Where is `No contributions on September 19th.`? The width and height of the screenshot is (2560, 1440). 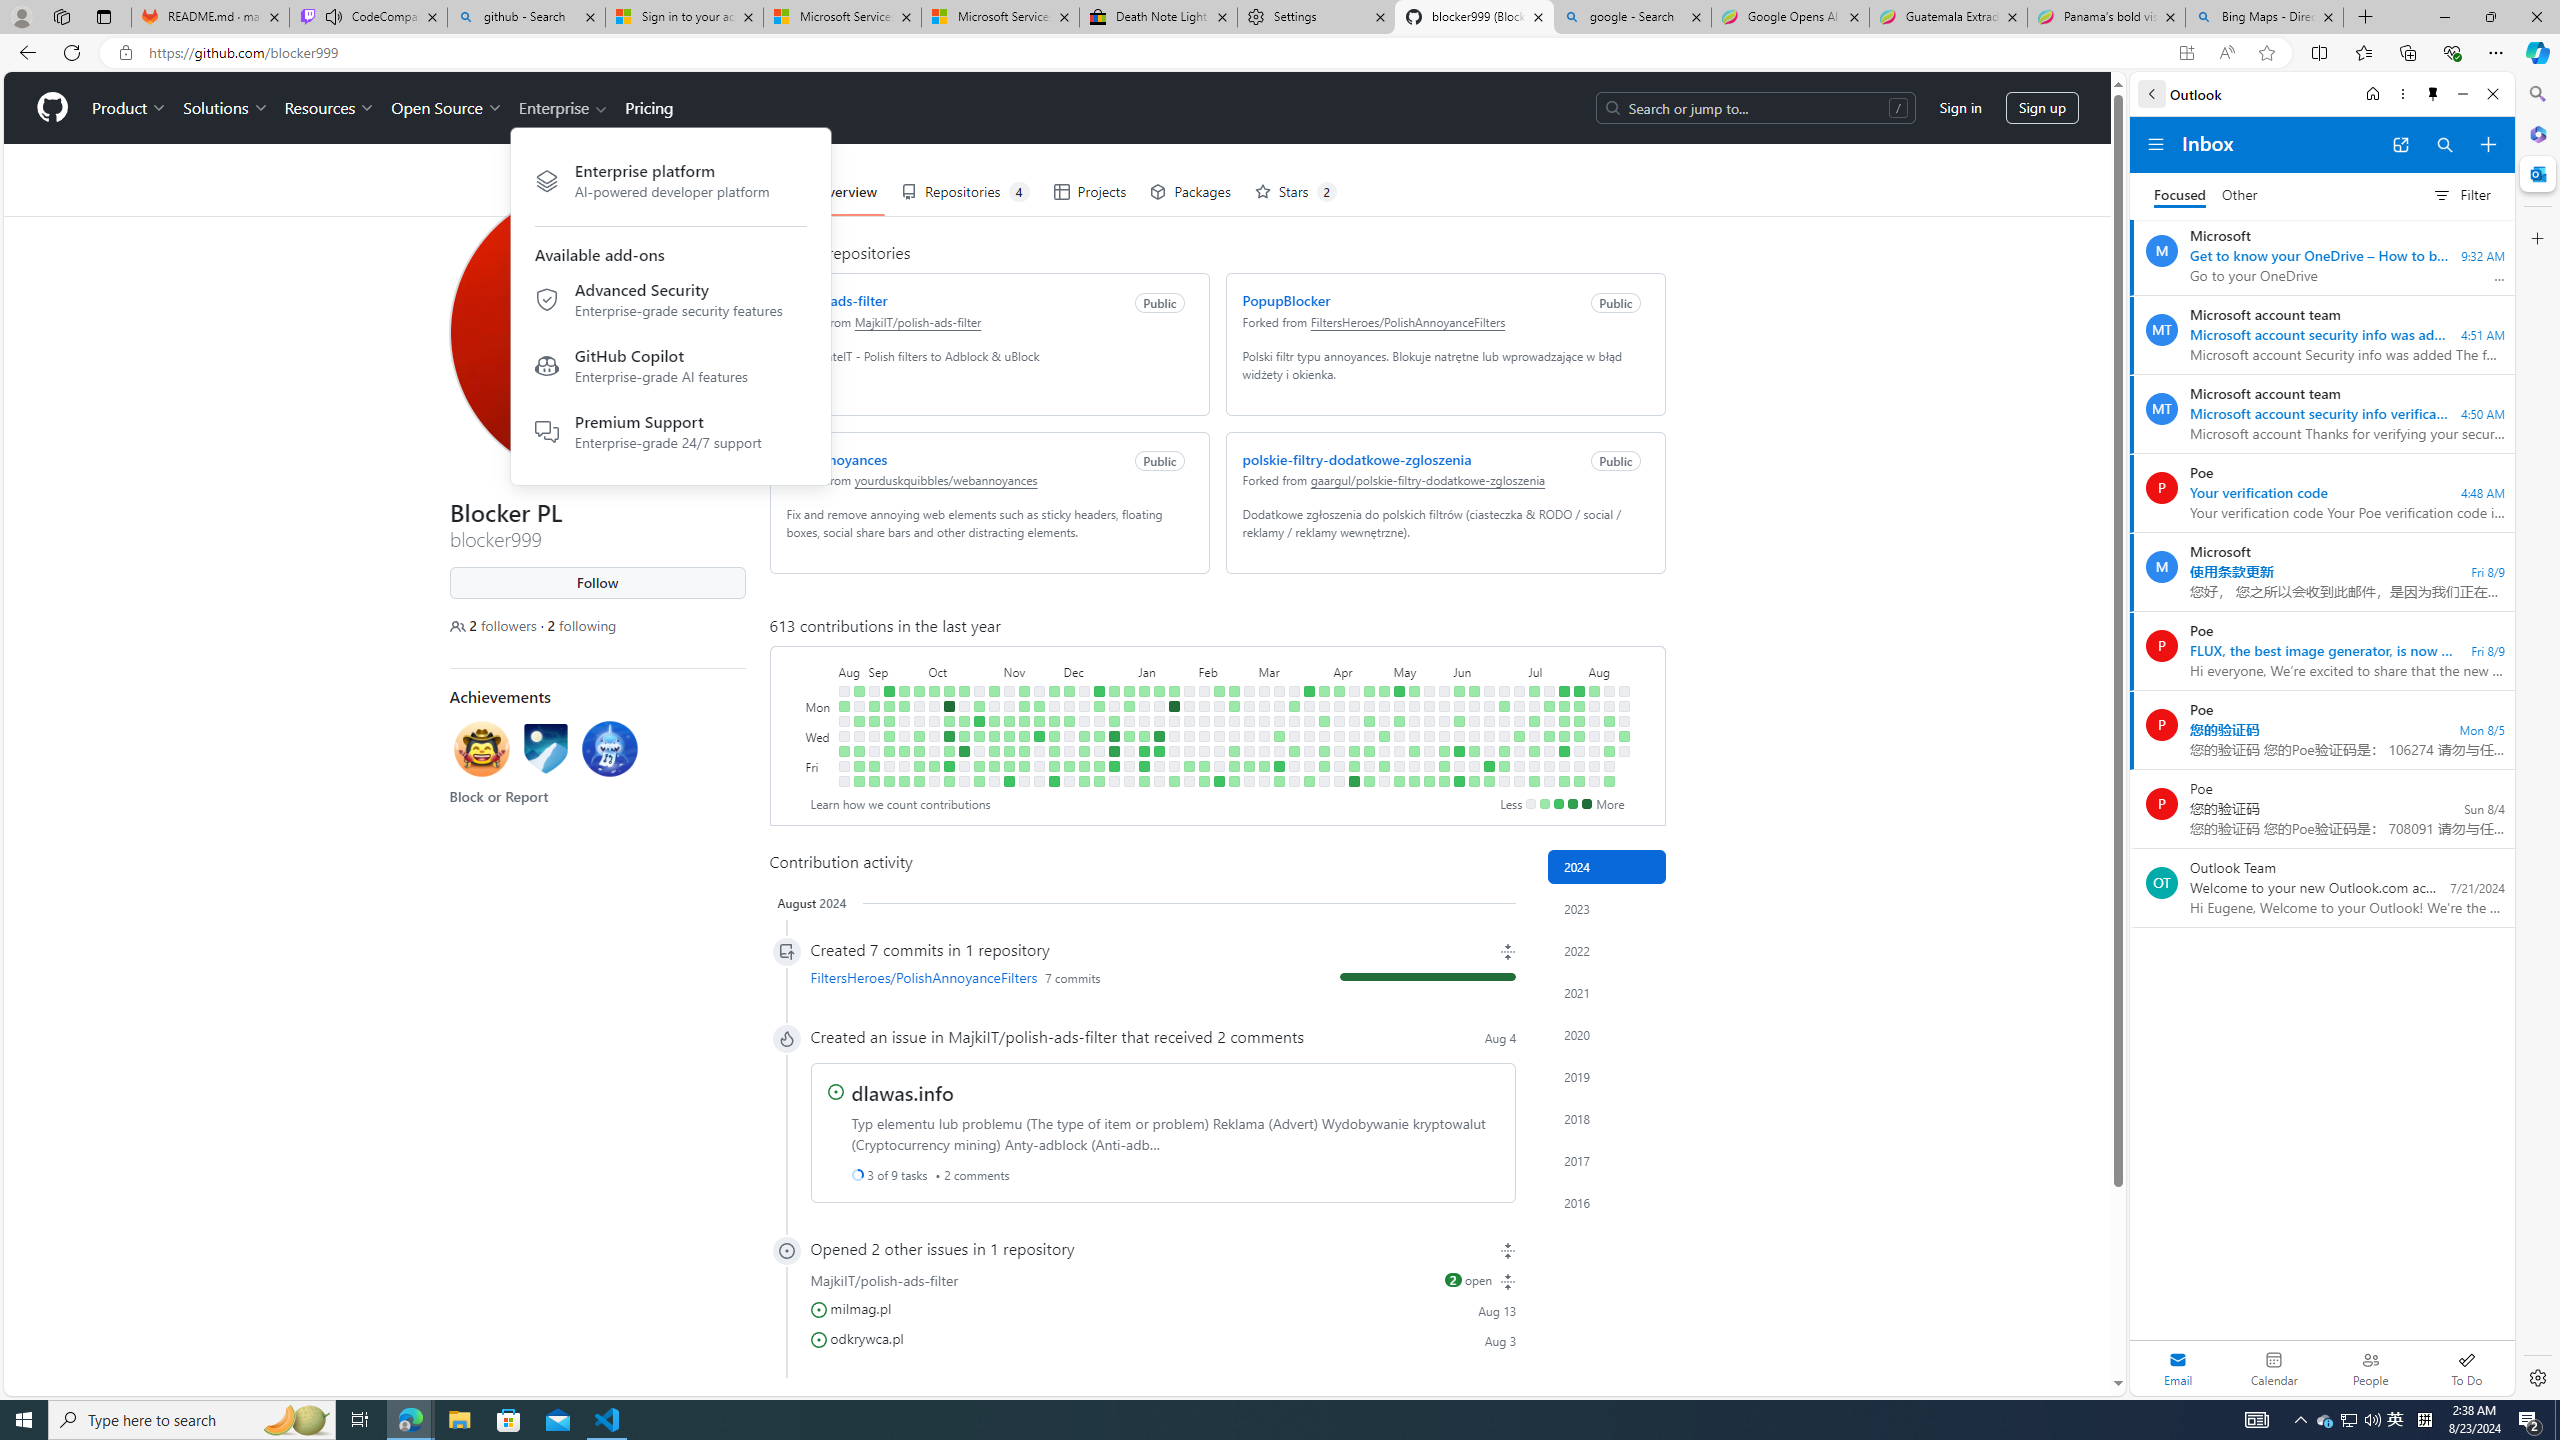 No contributions on September 19th. is located at coordinates (903, 721).